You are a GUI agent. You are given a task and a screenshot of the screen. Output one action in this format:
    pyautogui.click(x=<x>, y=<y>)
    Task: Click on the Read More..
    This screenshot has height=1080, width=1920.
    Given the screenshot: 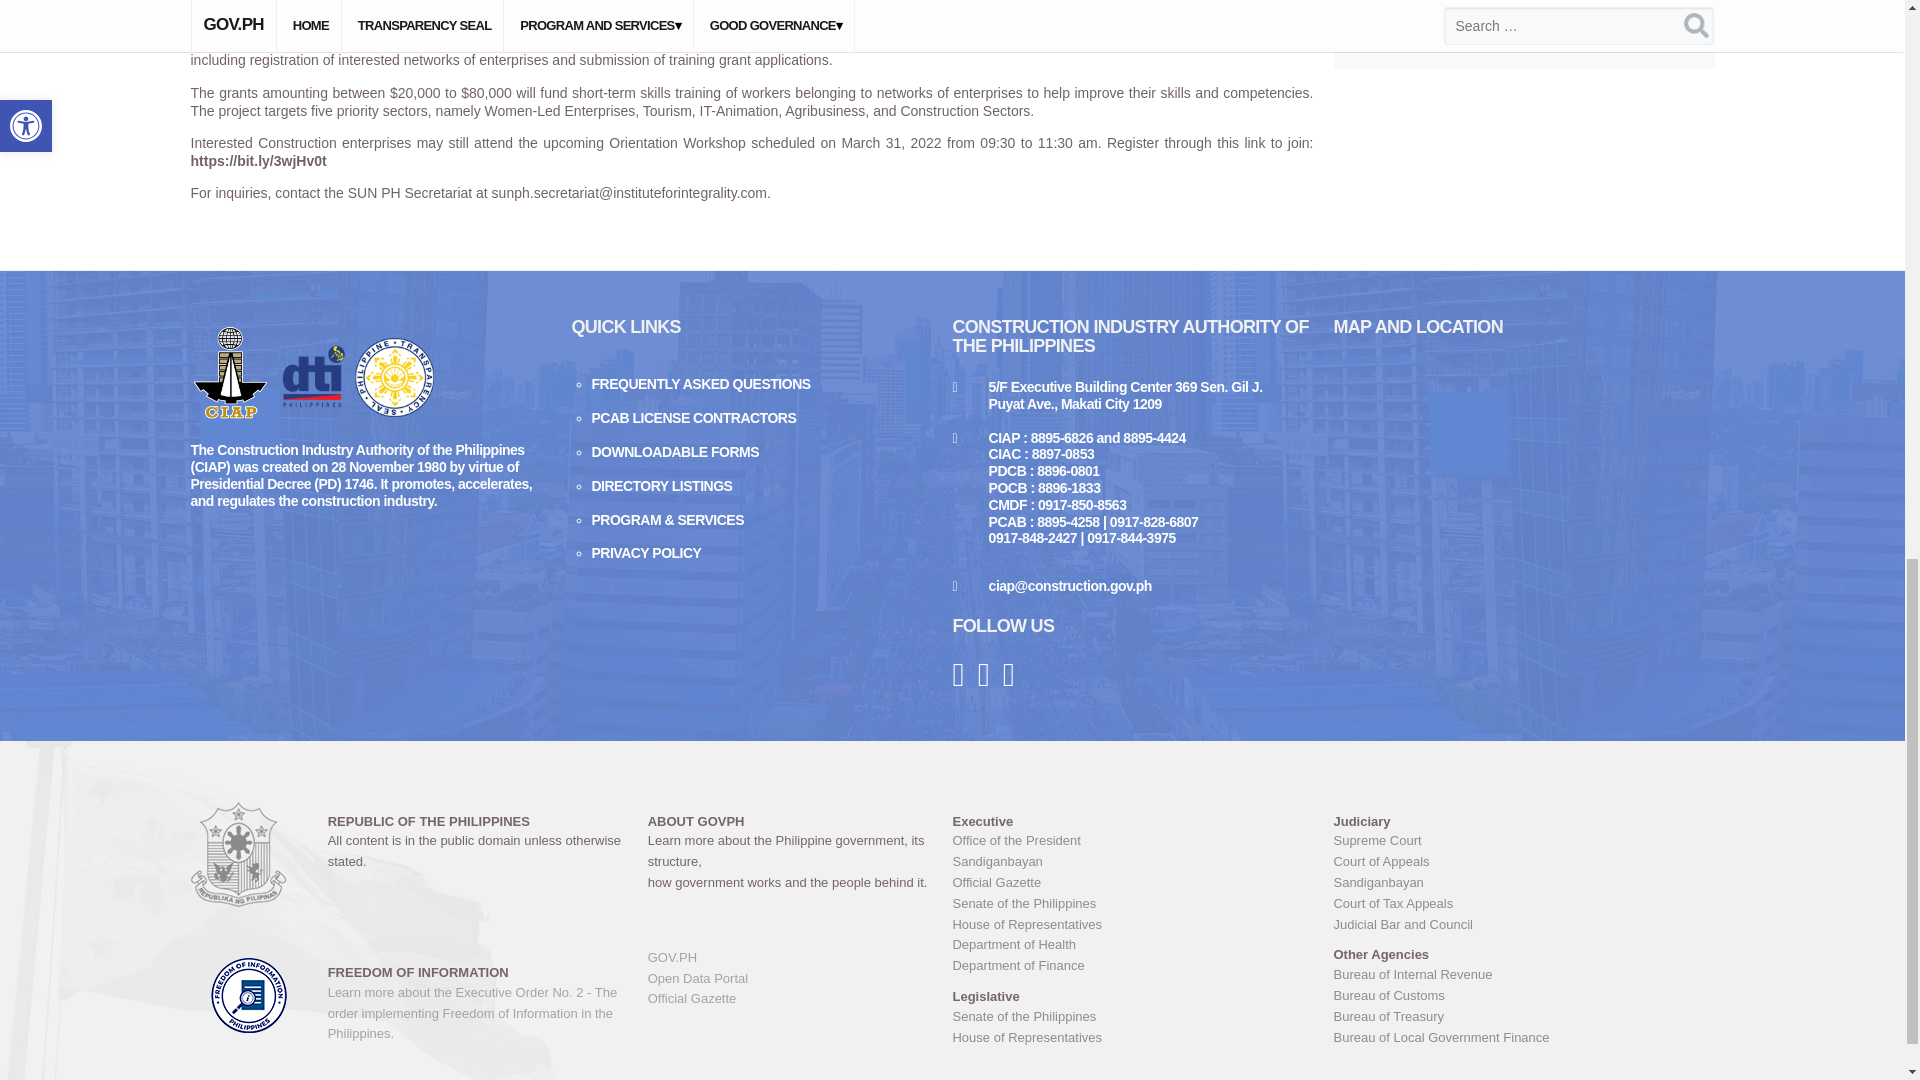 What is the action you would take?
    pyautogui.click(x=1514, y=106)
    